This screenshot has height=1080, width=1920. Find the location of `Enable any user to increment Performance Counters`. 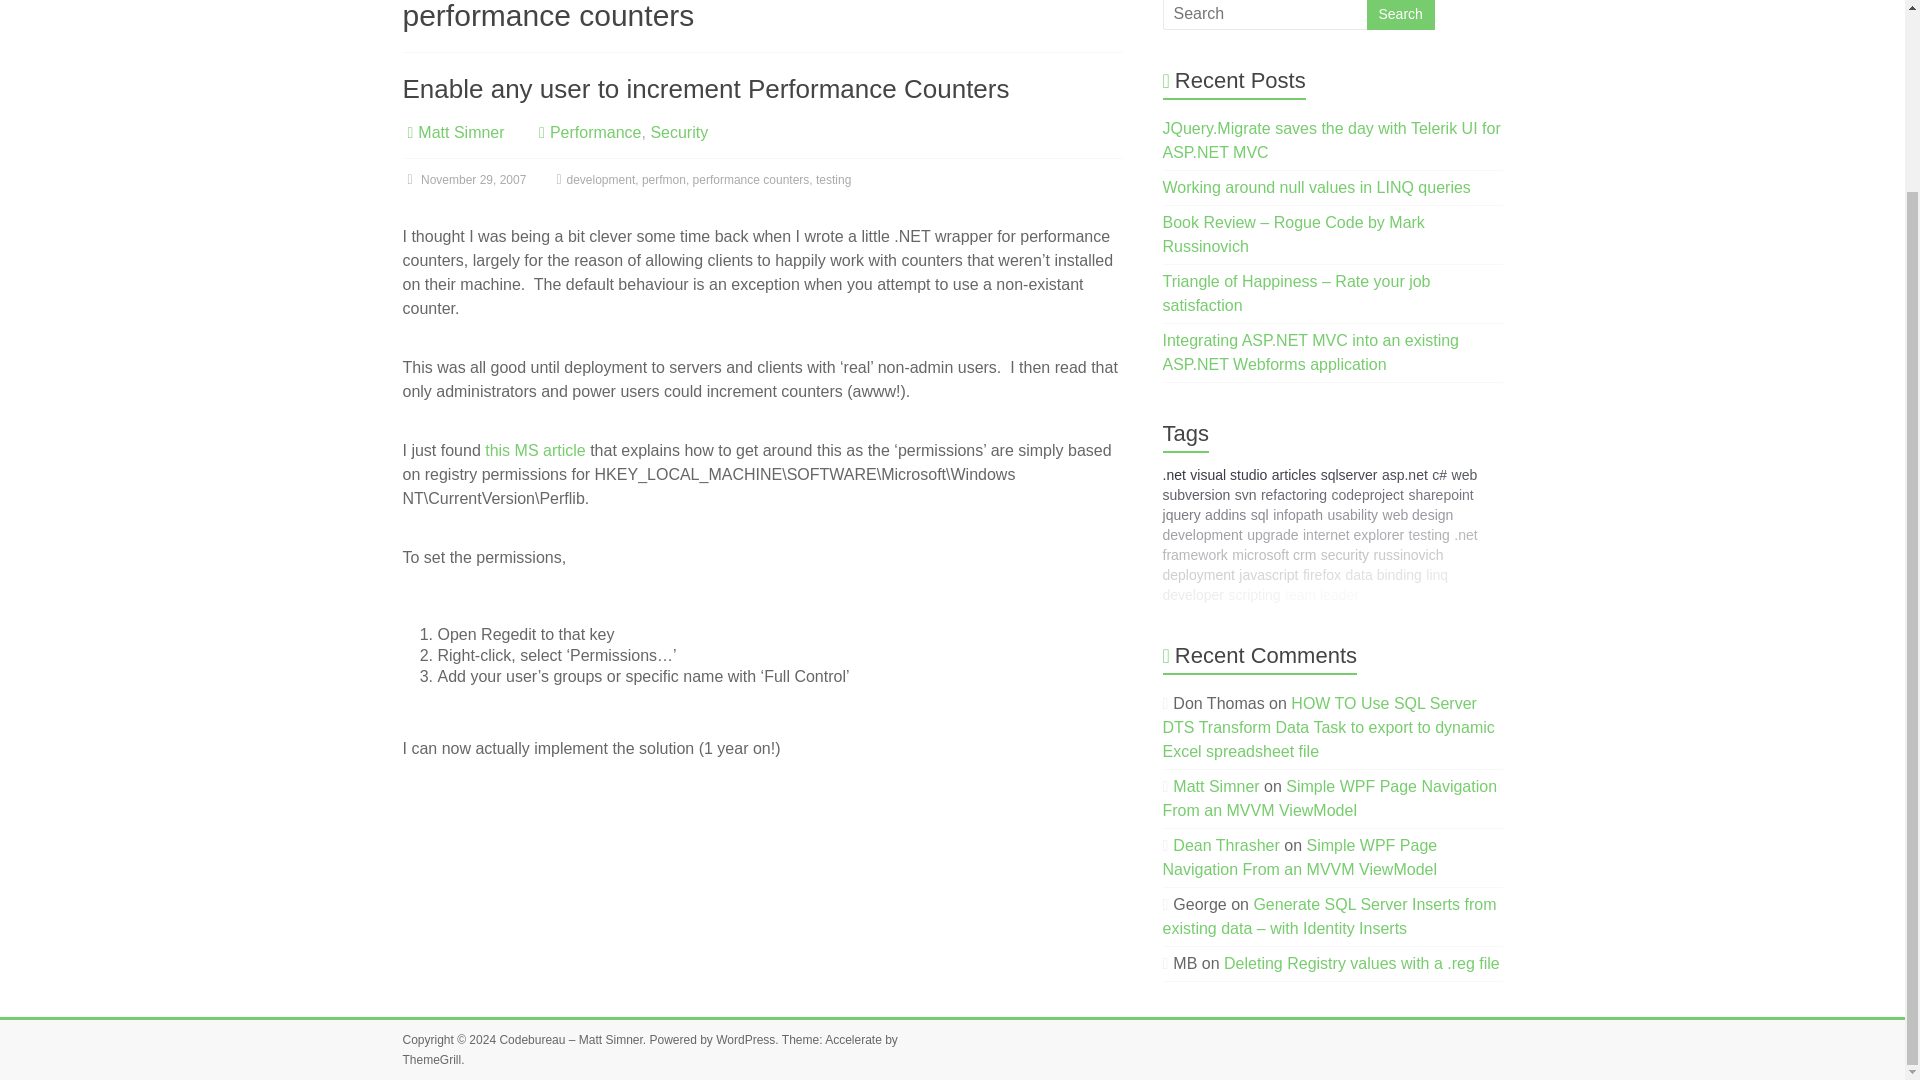

Enable any user to increment Performance Counters is located at coordinates (705, 88).